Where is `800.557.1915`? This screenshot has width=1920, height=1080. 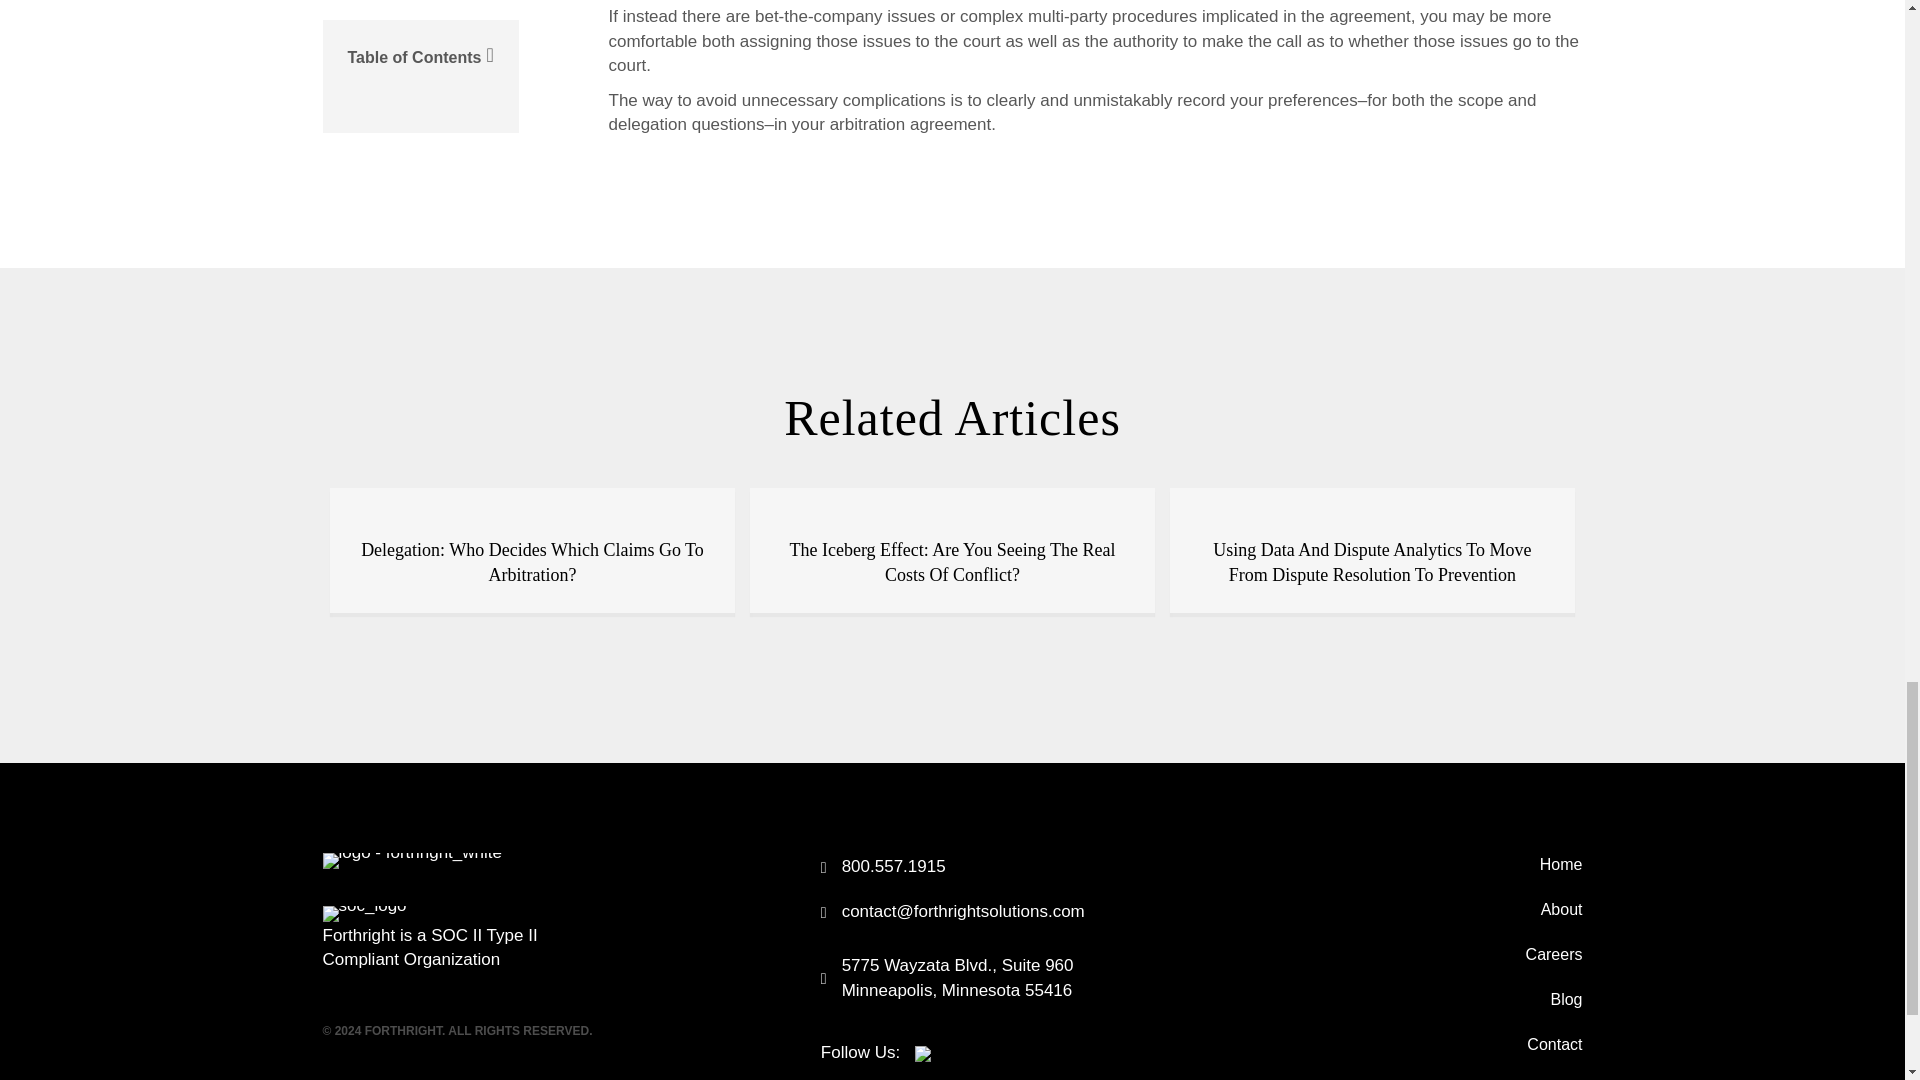 800.557.1915 is located at coordinates (894, 868).